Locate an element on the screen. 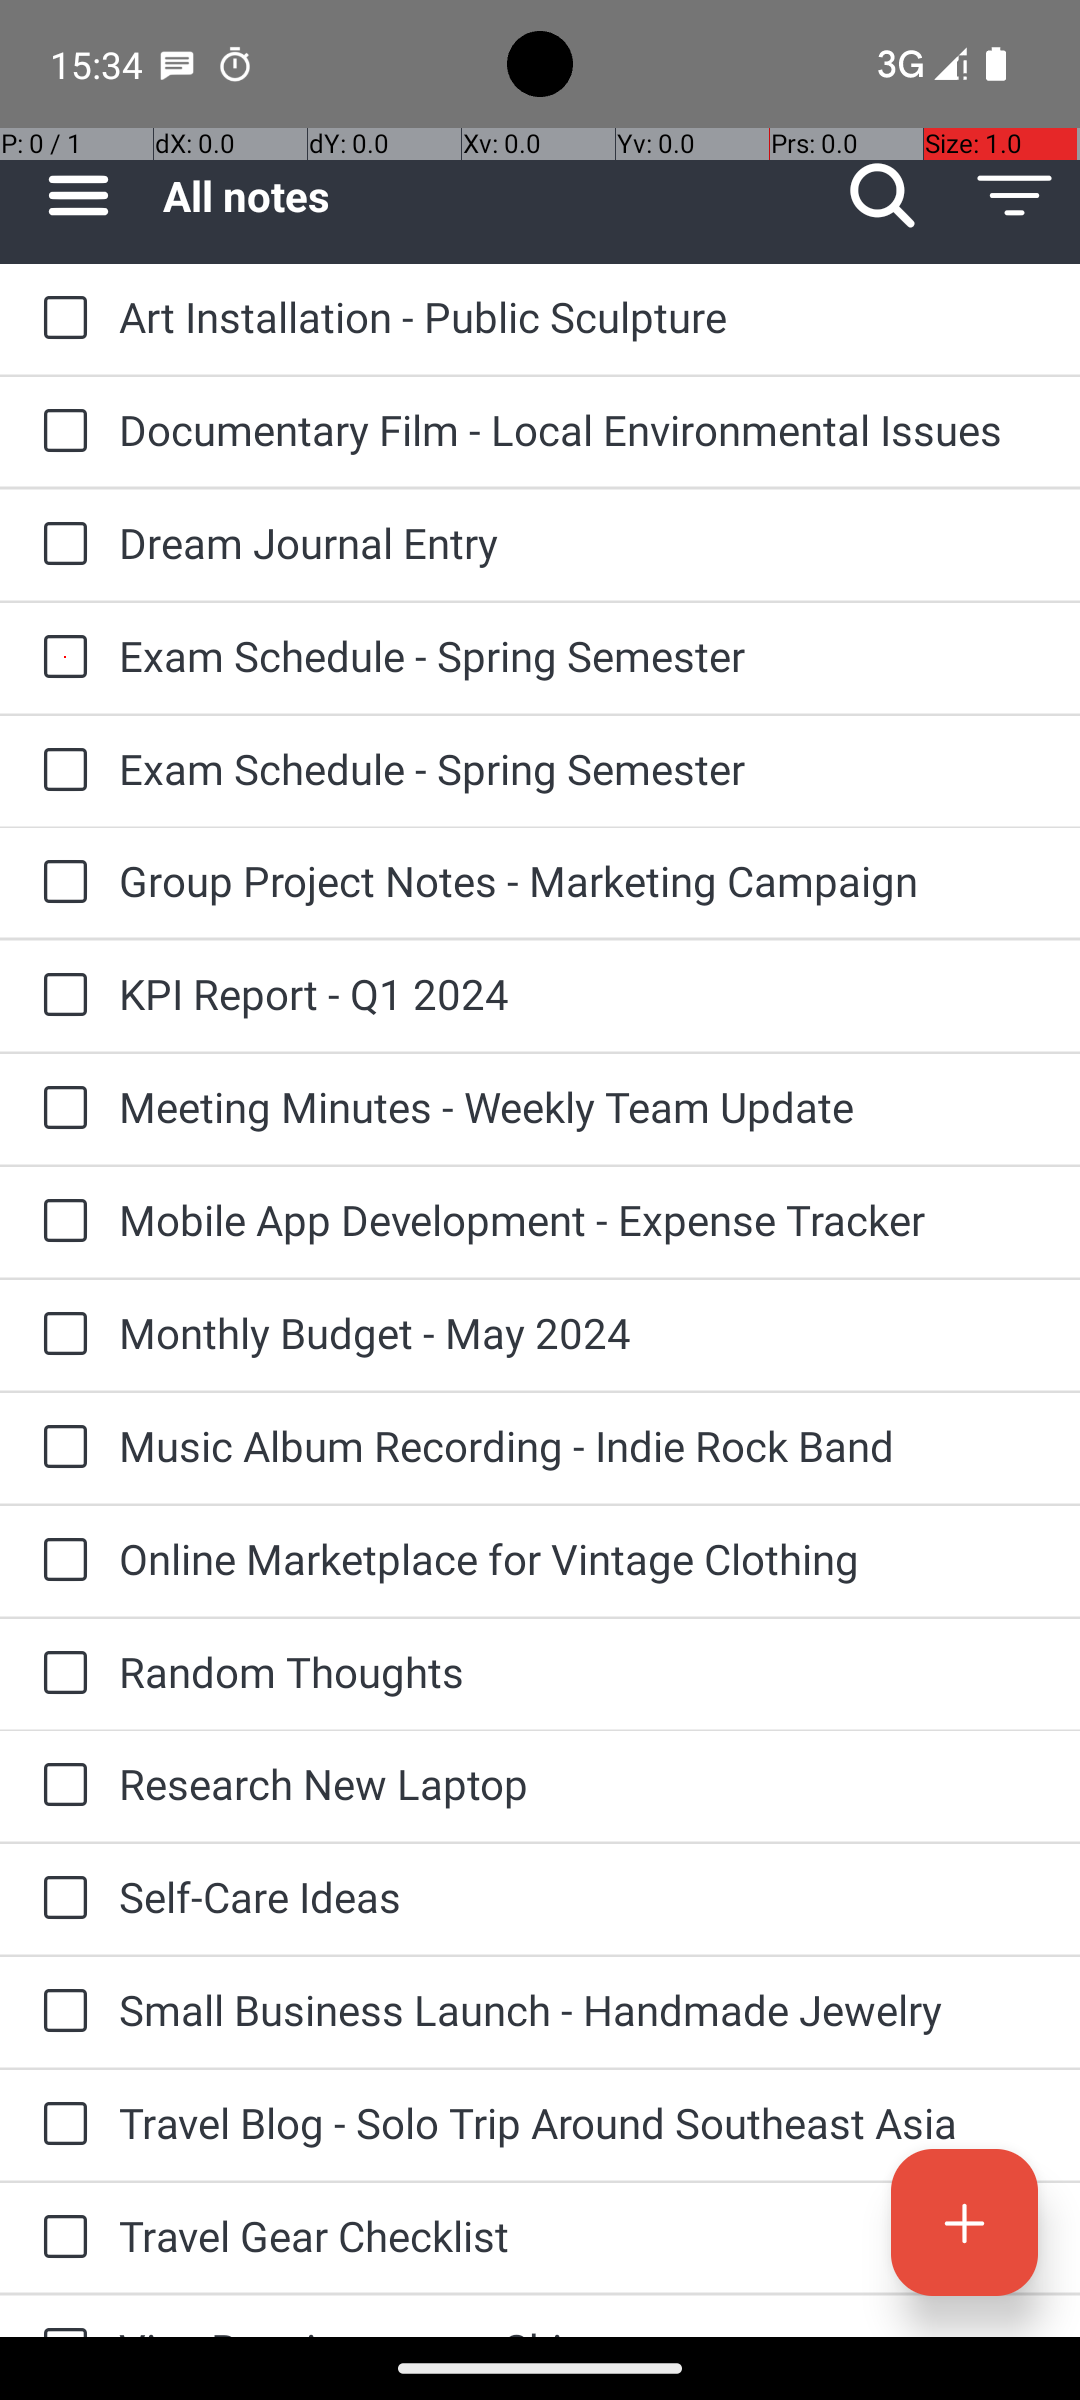 This screenshot has width=1080, height=2400. to-do: Meeting Minutes - Weekly Team Update is located at coordinates (60, 1109).